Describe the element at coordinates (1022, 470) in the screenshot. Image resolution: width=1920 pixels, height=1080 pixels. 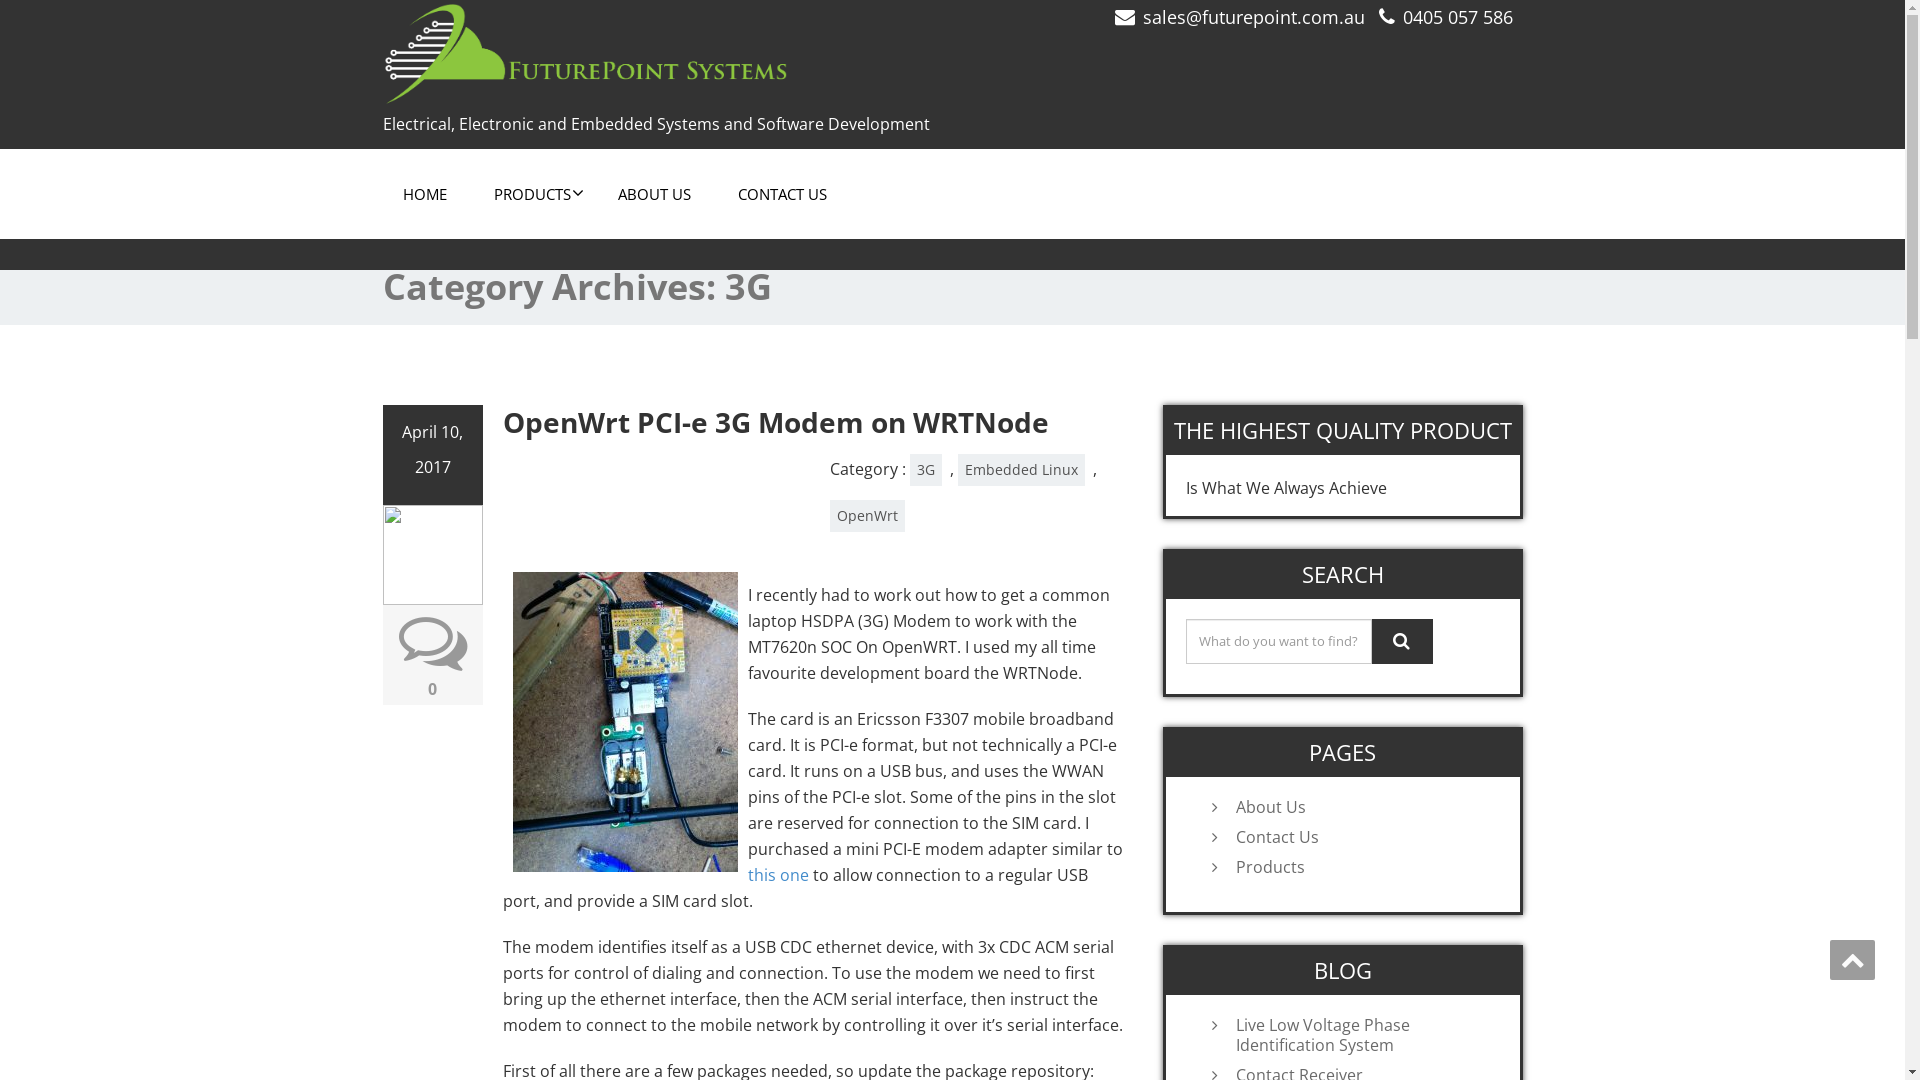
I see `Embedded Linux` at that location.